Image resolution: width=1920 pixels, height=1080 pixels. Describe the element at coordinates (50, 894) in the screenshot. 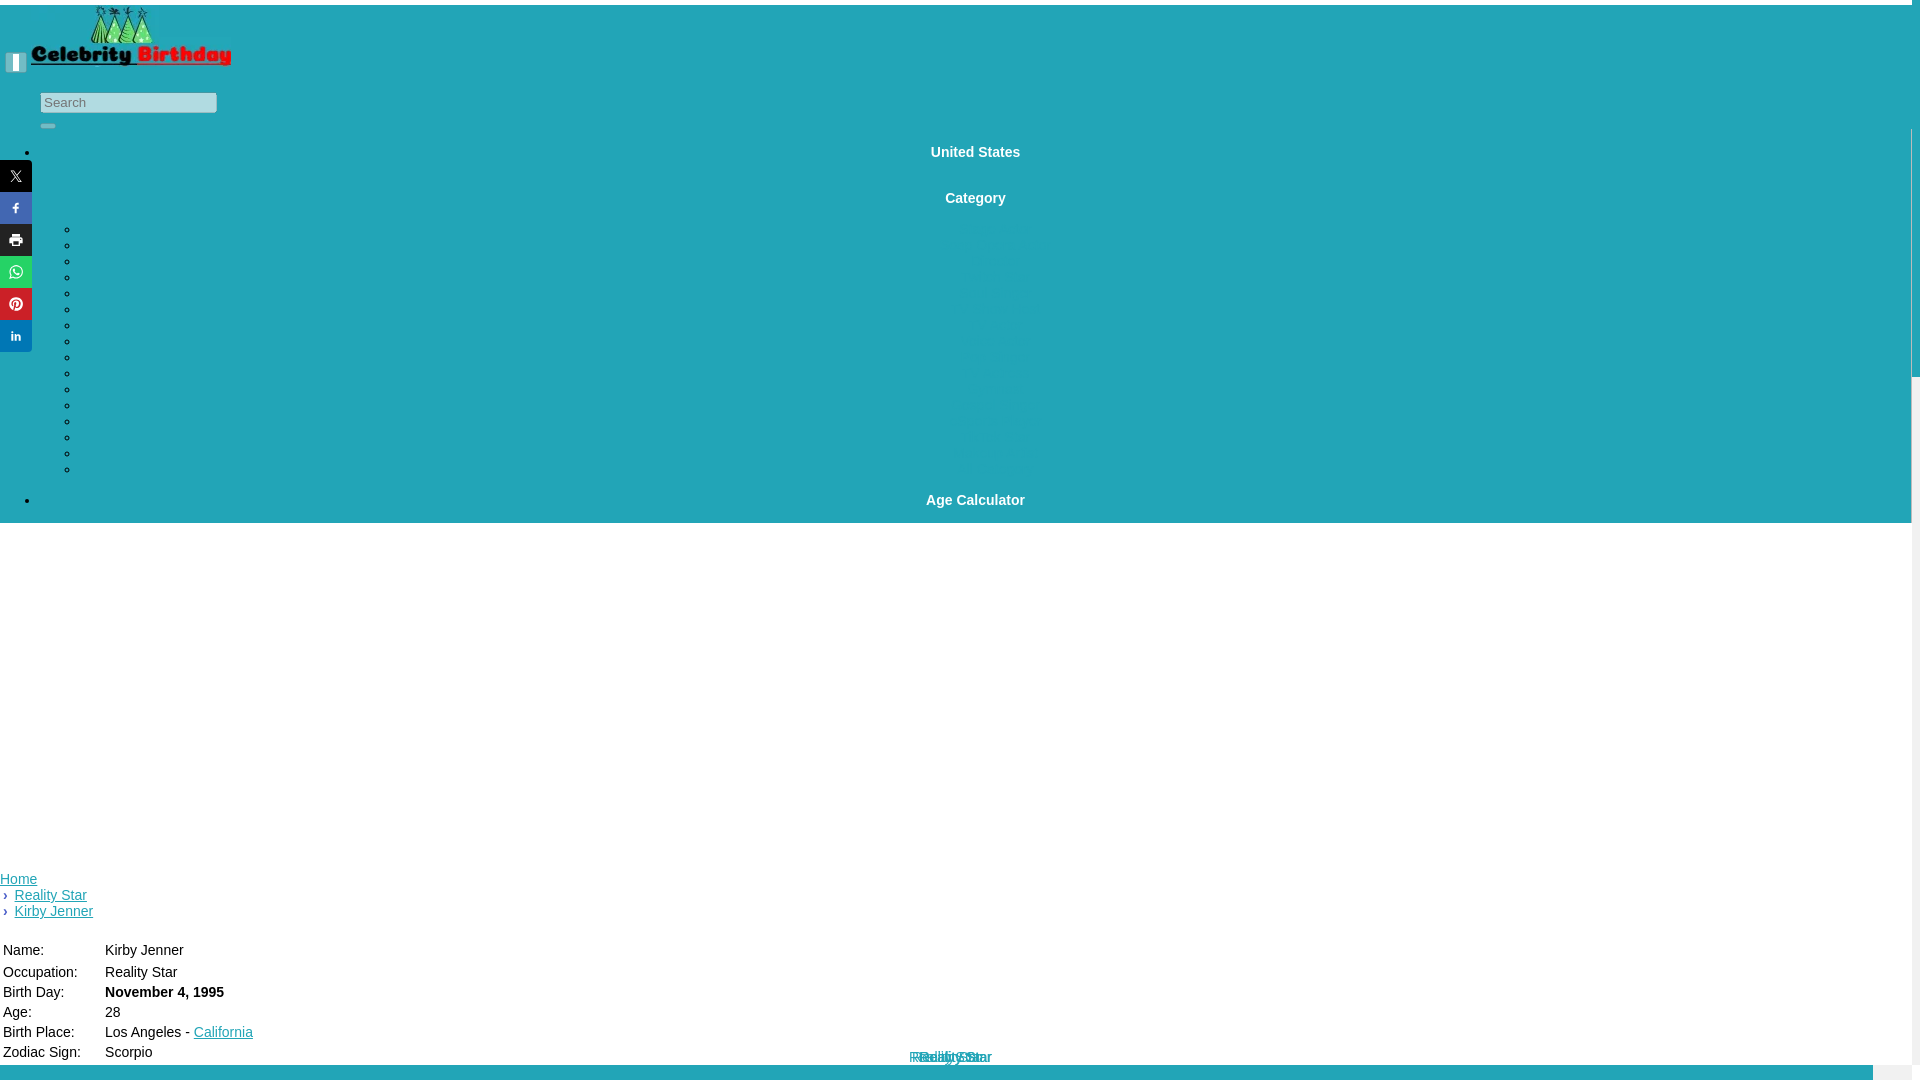

I see `Reality Star` at that location.